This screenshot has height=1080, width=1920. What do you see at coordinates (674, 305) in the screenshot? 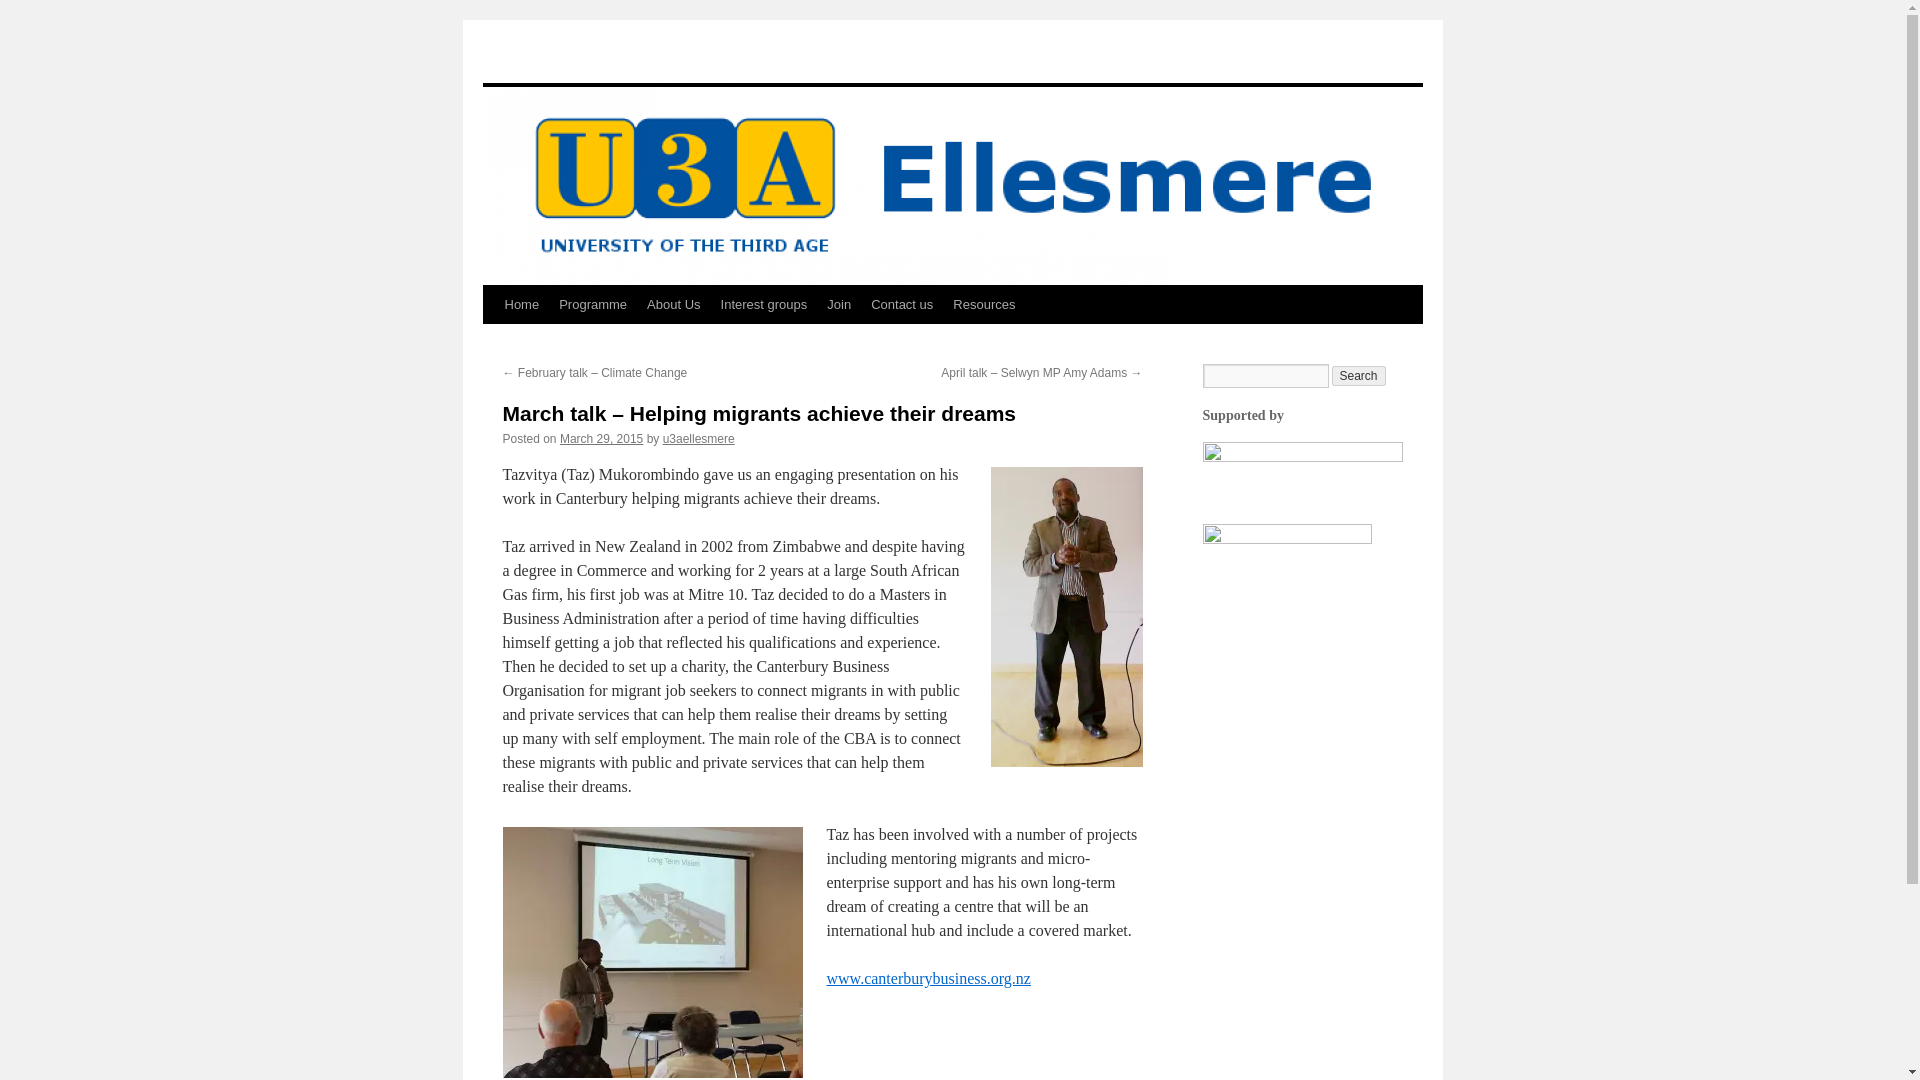
I see `About Us` at bounding box center [674, 305].